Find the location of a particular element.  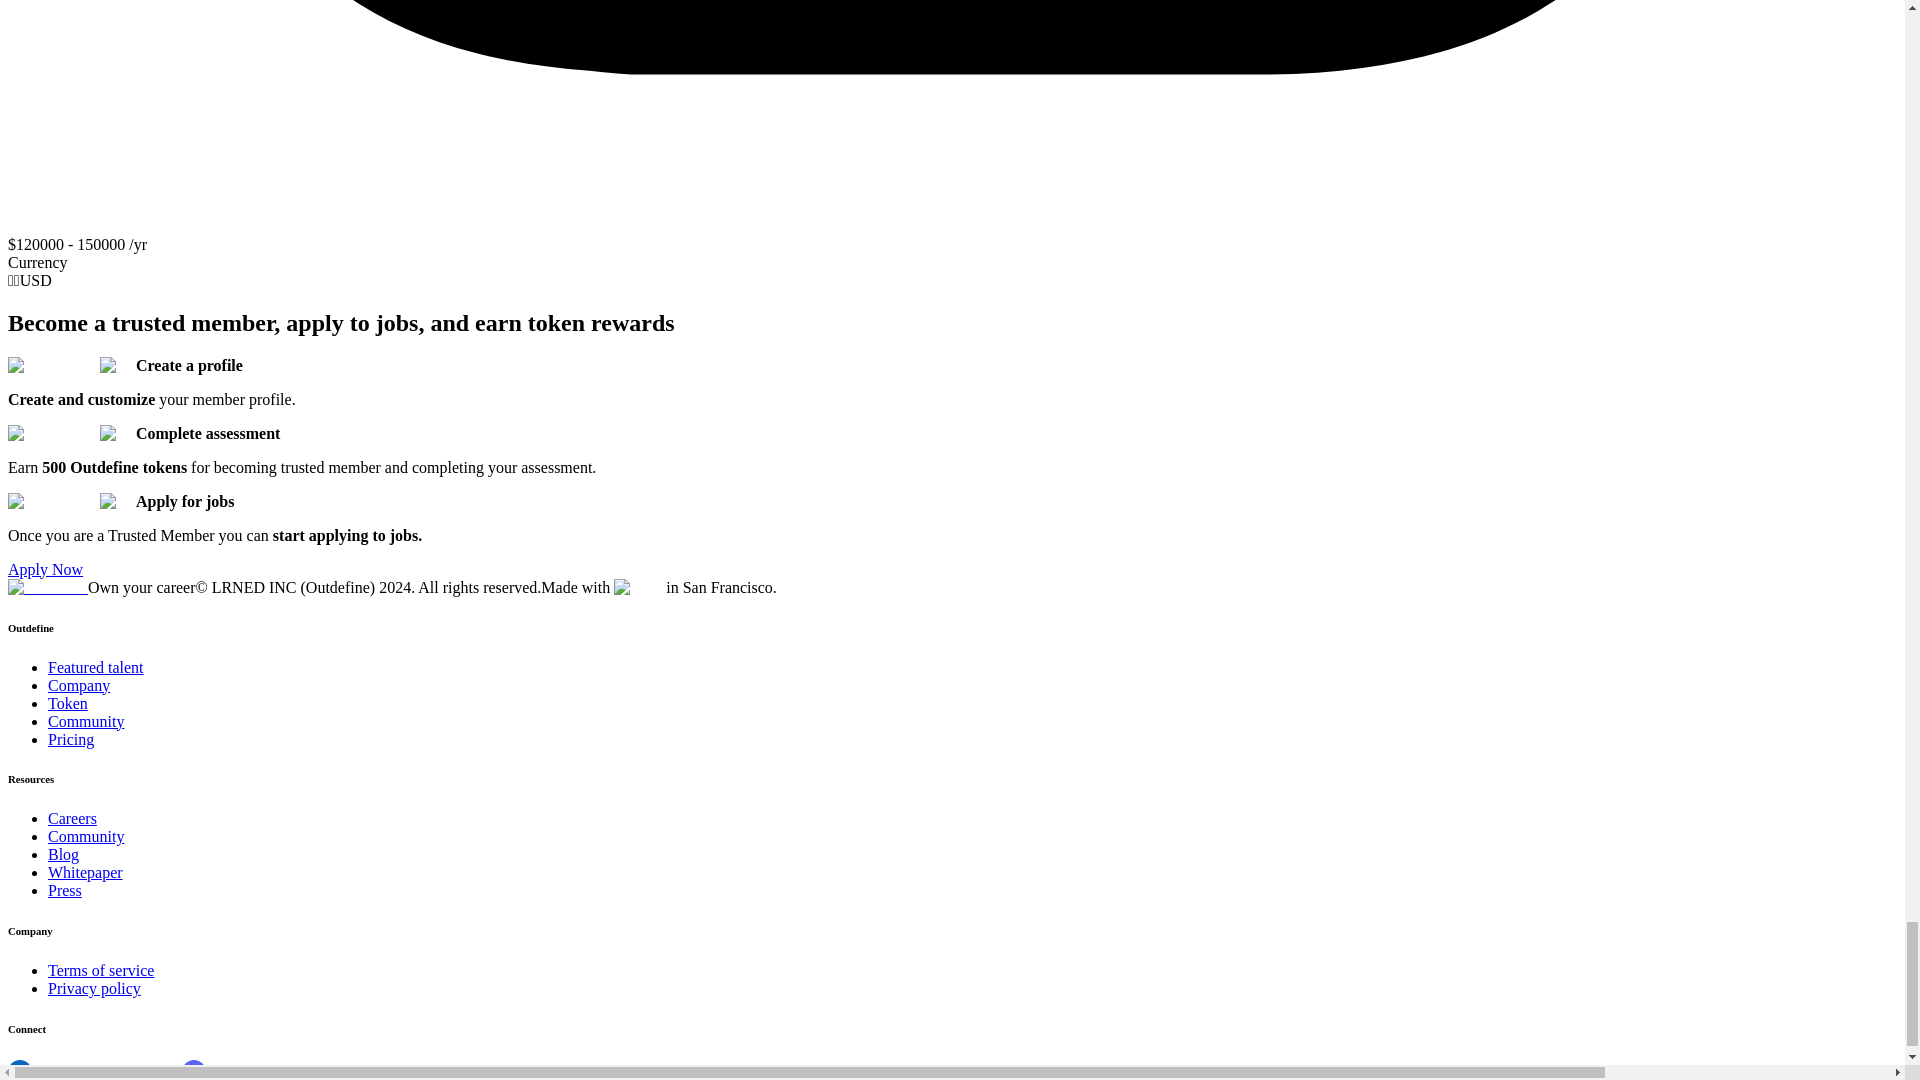

Whitepaper is located at coordinates (85, 872).